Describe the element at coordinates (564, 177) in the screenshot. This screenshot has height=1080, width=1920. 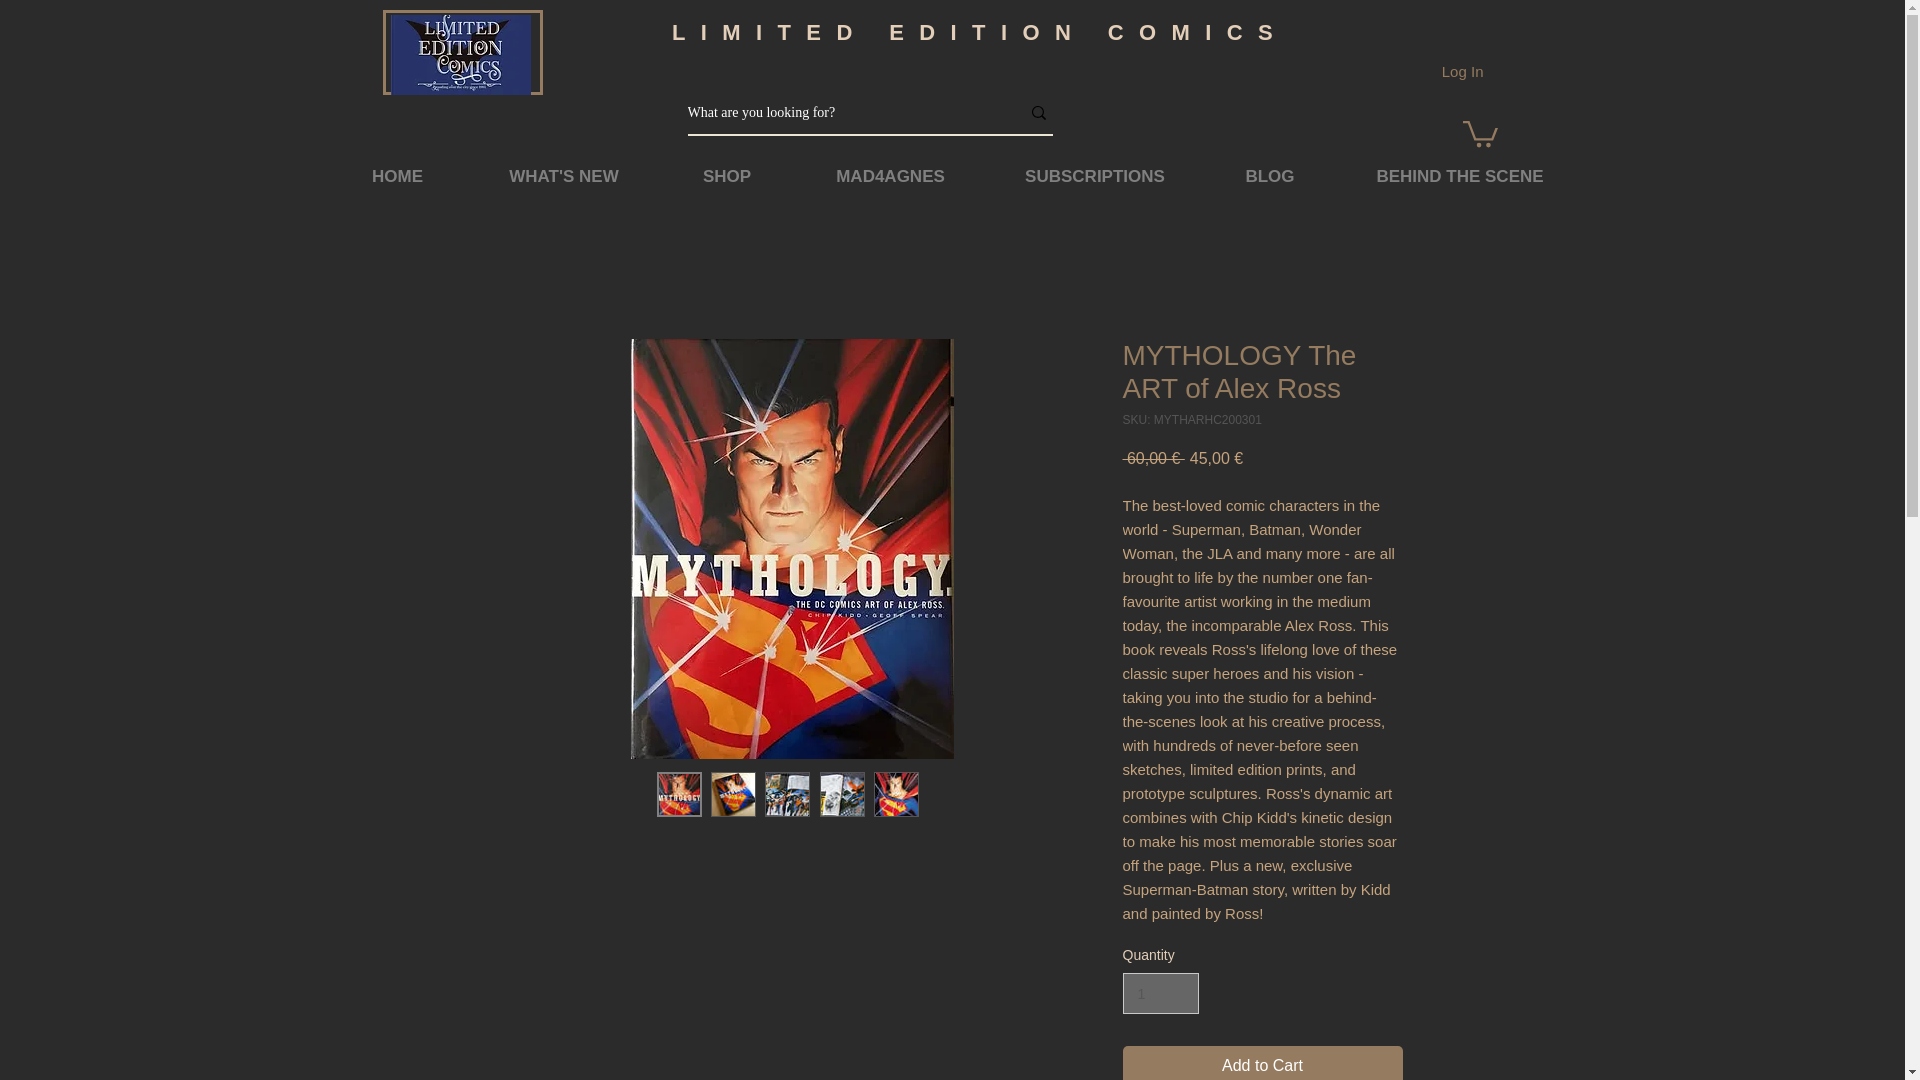
I see `WHAT'S NEW` at that location.